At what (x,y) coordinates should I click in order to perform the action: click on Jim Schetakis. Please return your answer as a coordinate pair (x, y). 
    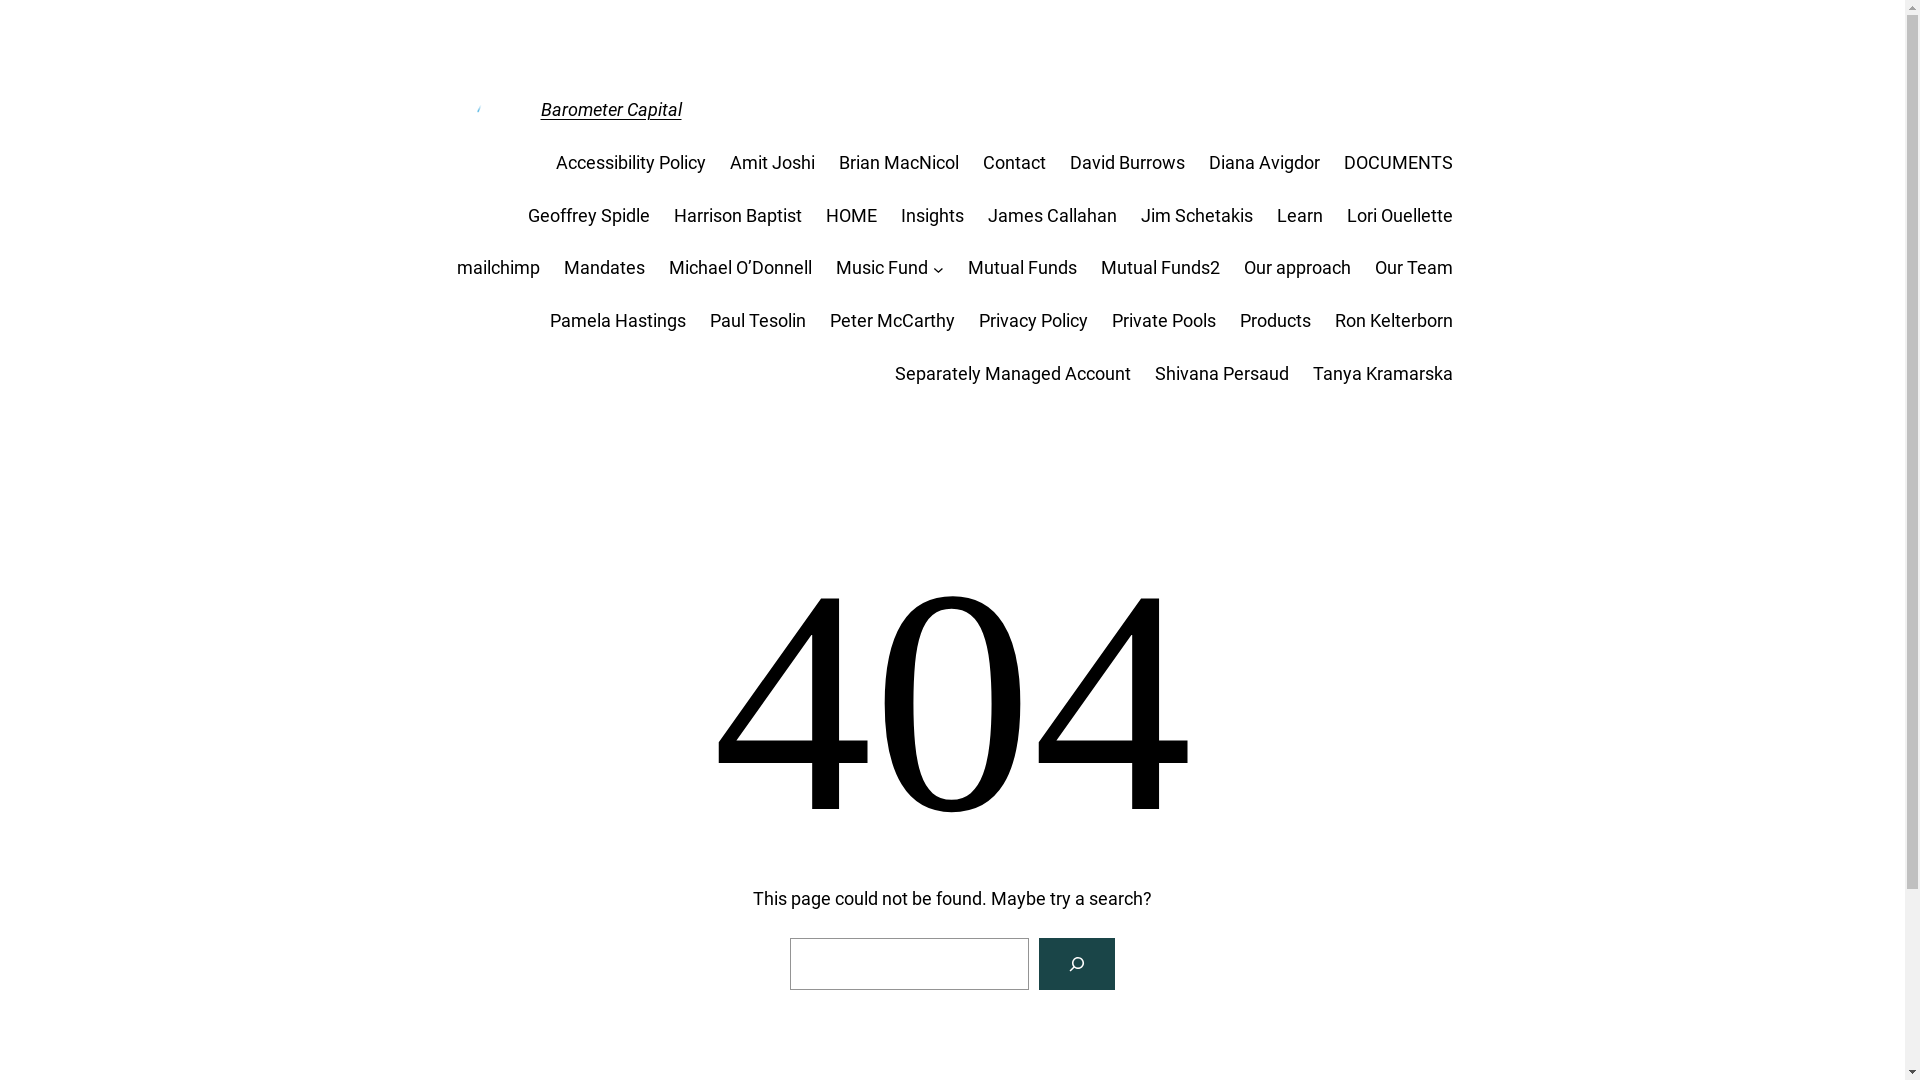
    Looking at the image, I should click on (1196, 216).